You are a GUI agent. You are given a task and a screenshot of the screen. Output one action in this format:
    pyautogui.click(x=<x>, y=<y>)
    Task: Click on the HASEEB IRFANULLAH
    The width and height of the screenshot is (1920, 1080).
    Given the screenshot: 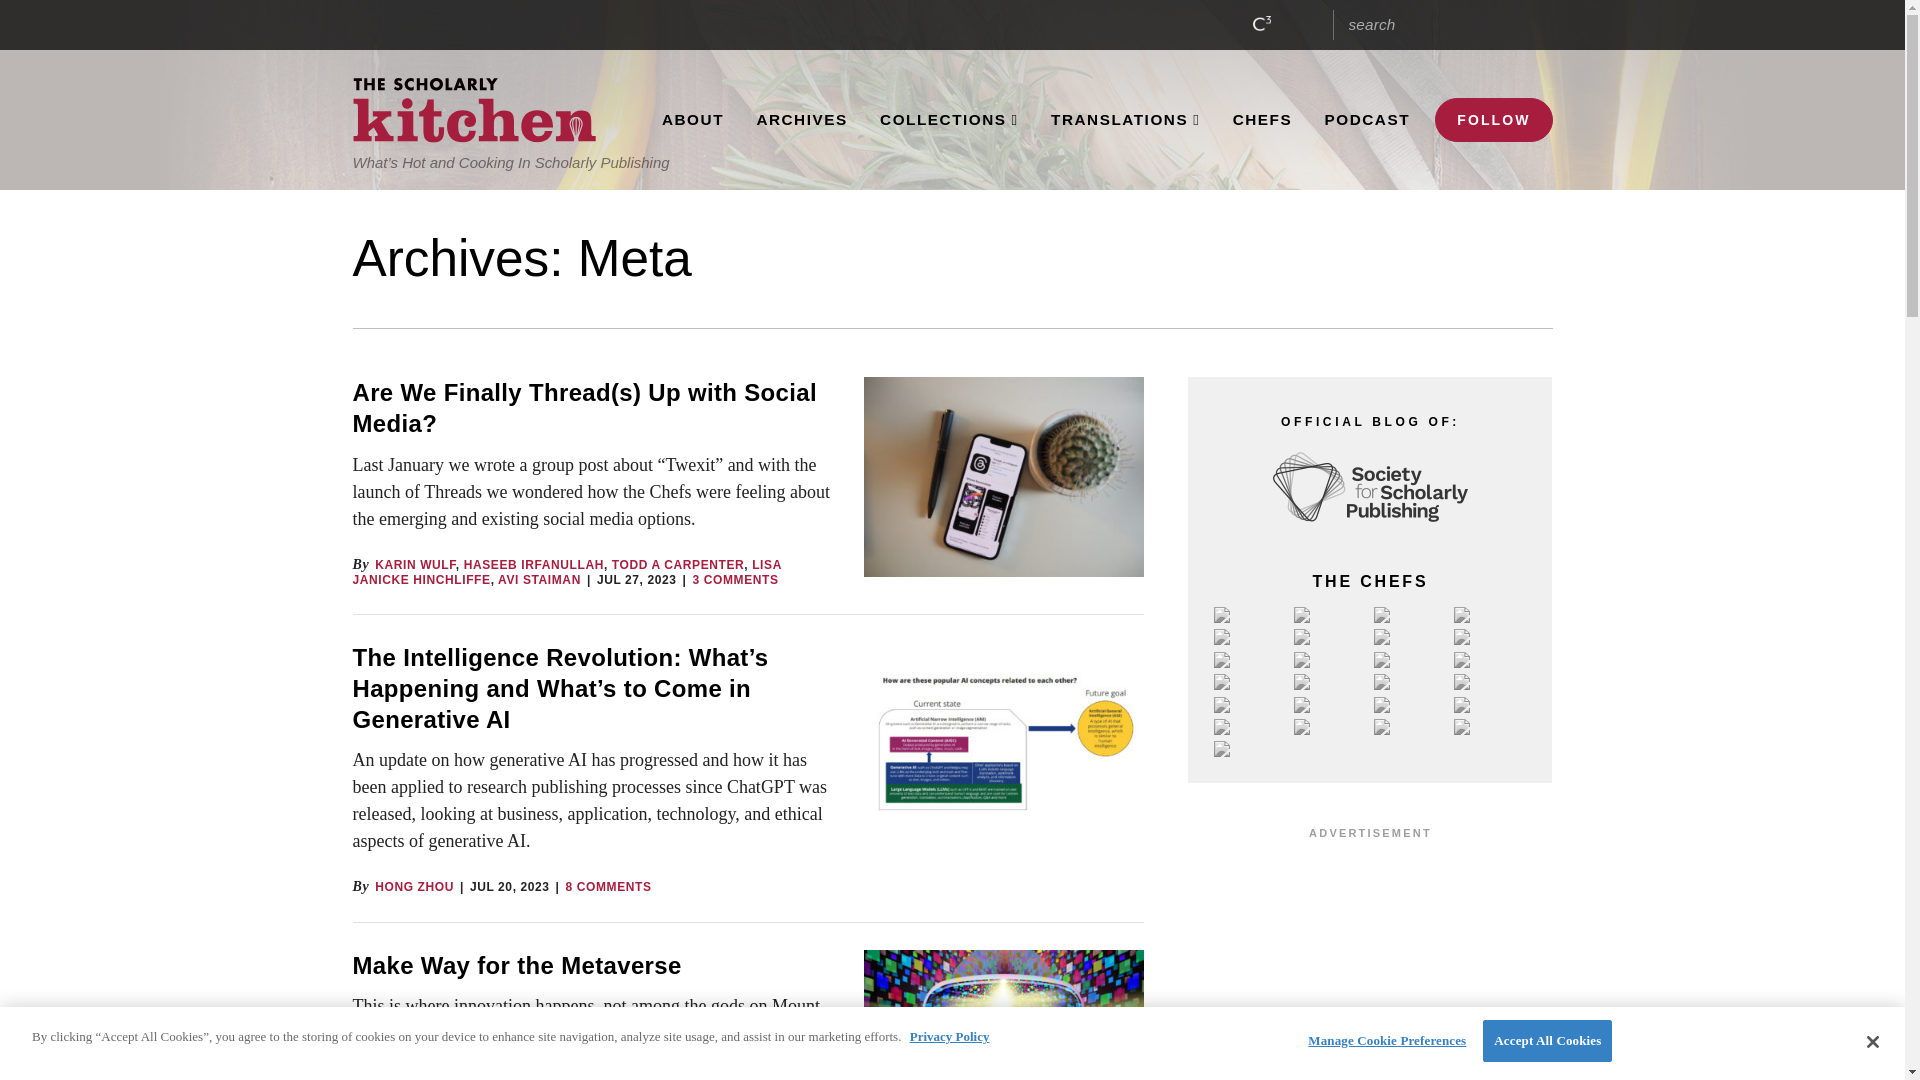 What is the action you would take?
    pyautogui.click(x=534, y=565)
    